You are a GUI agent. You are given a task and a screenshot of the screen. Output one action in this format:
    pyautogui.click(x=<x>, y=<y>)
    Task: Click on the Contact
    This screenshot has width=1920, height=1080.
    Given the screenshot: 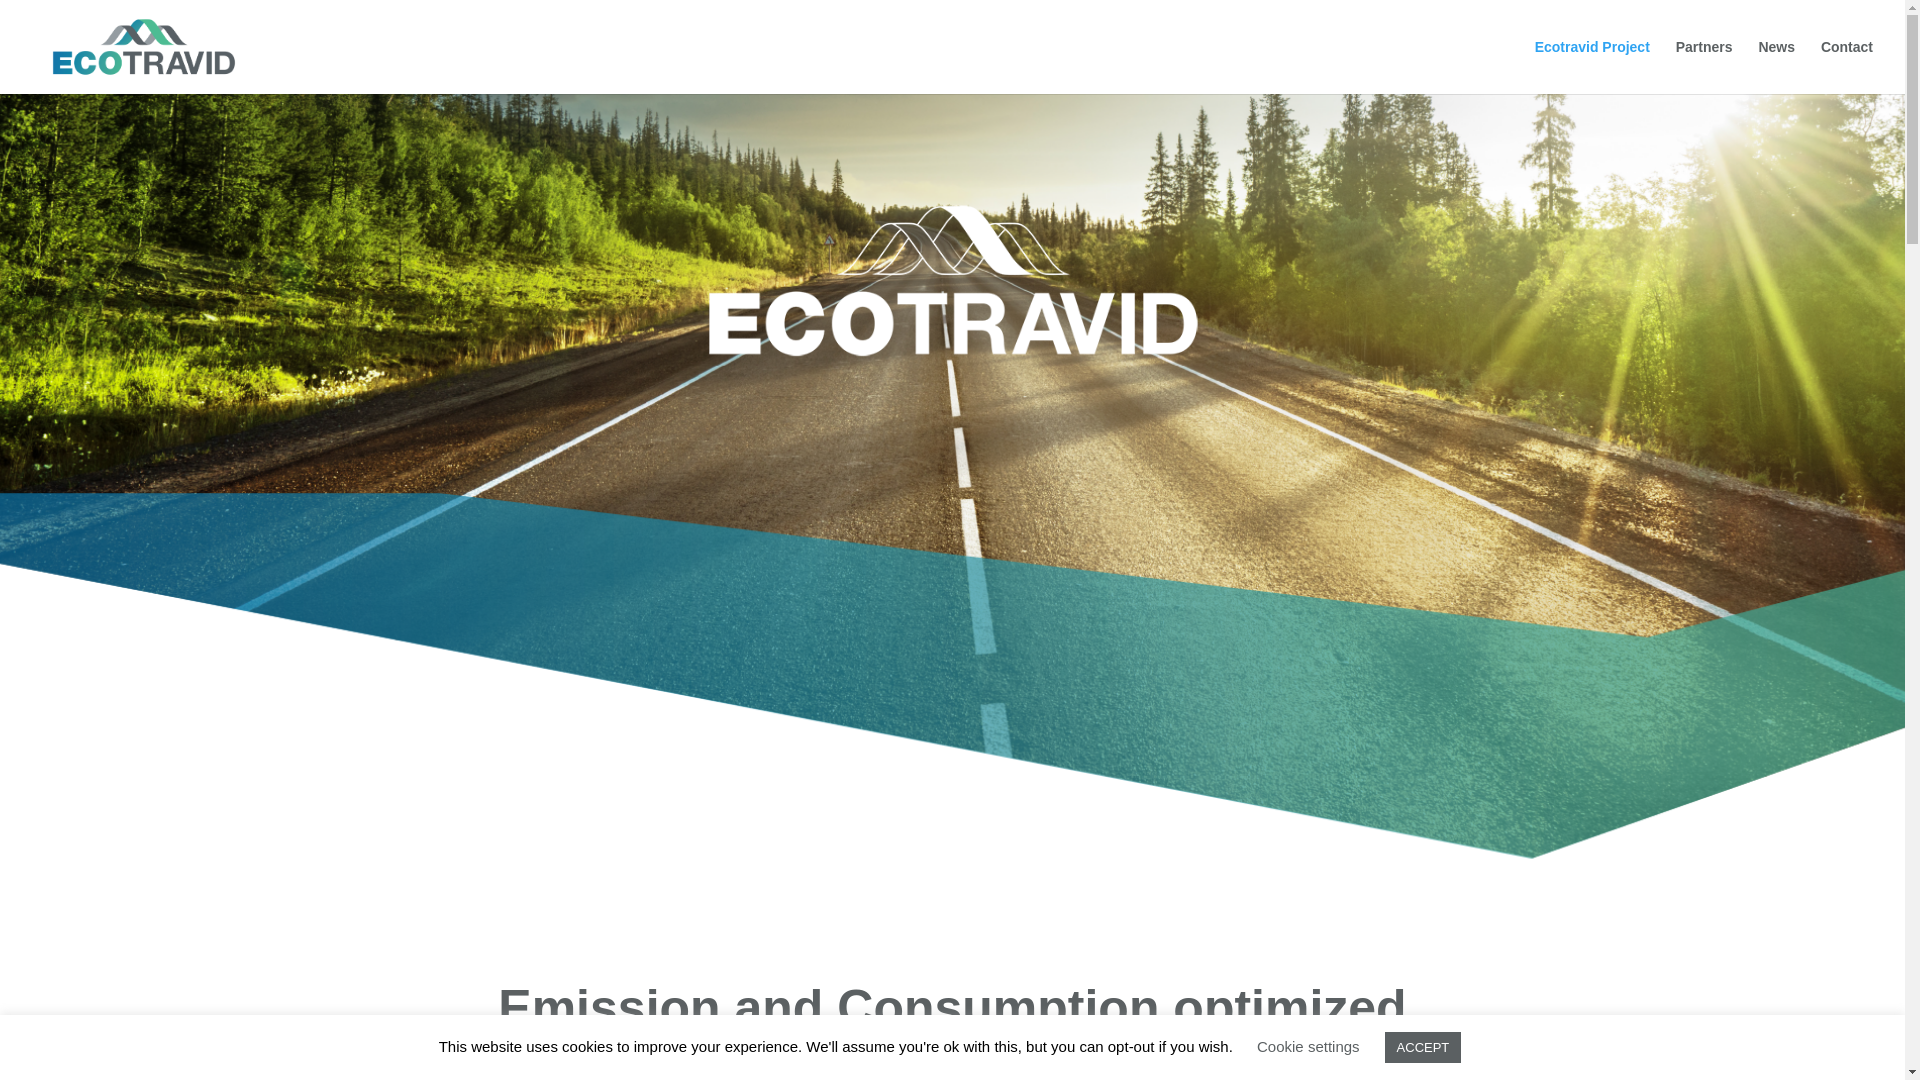 What is the action you would take?
    pyautogui.click(x=1846, y=66)
    